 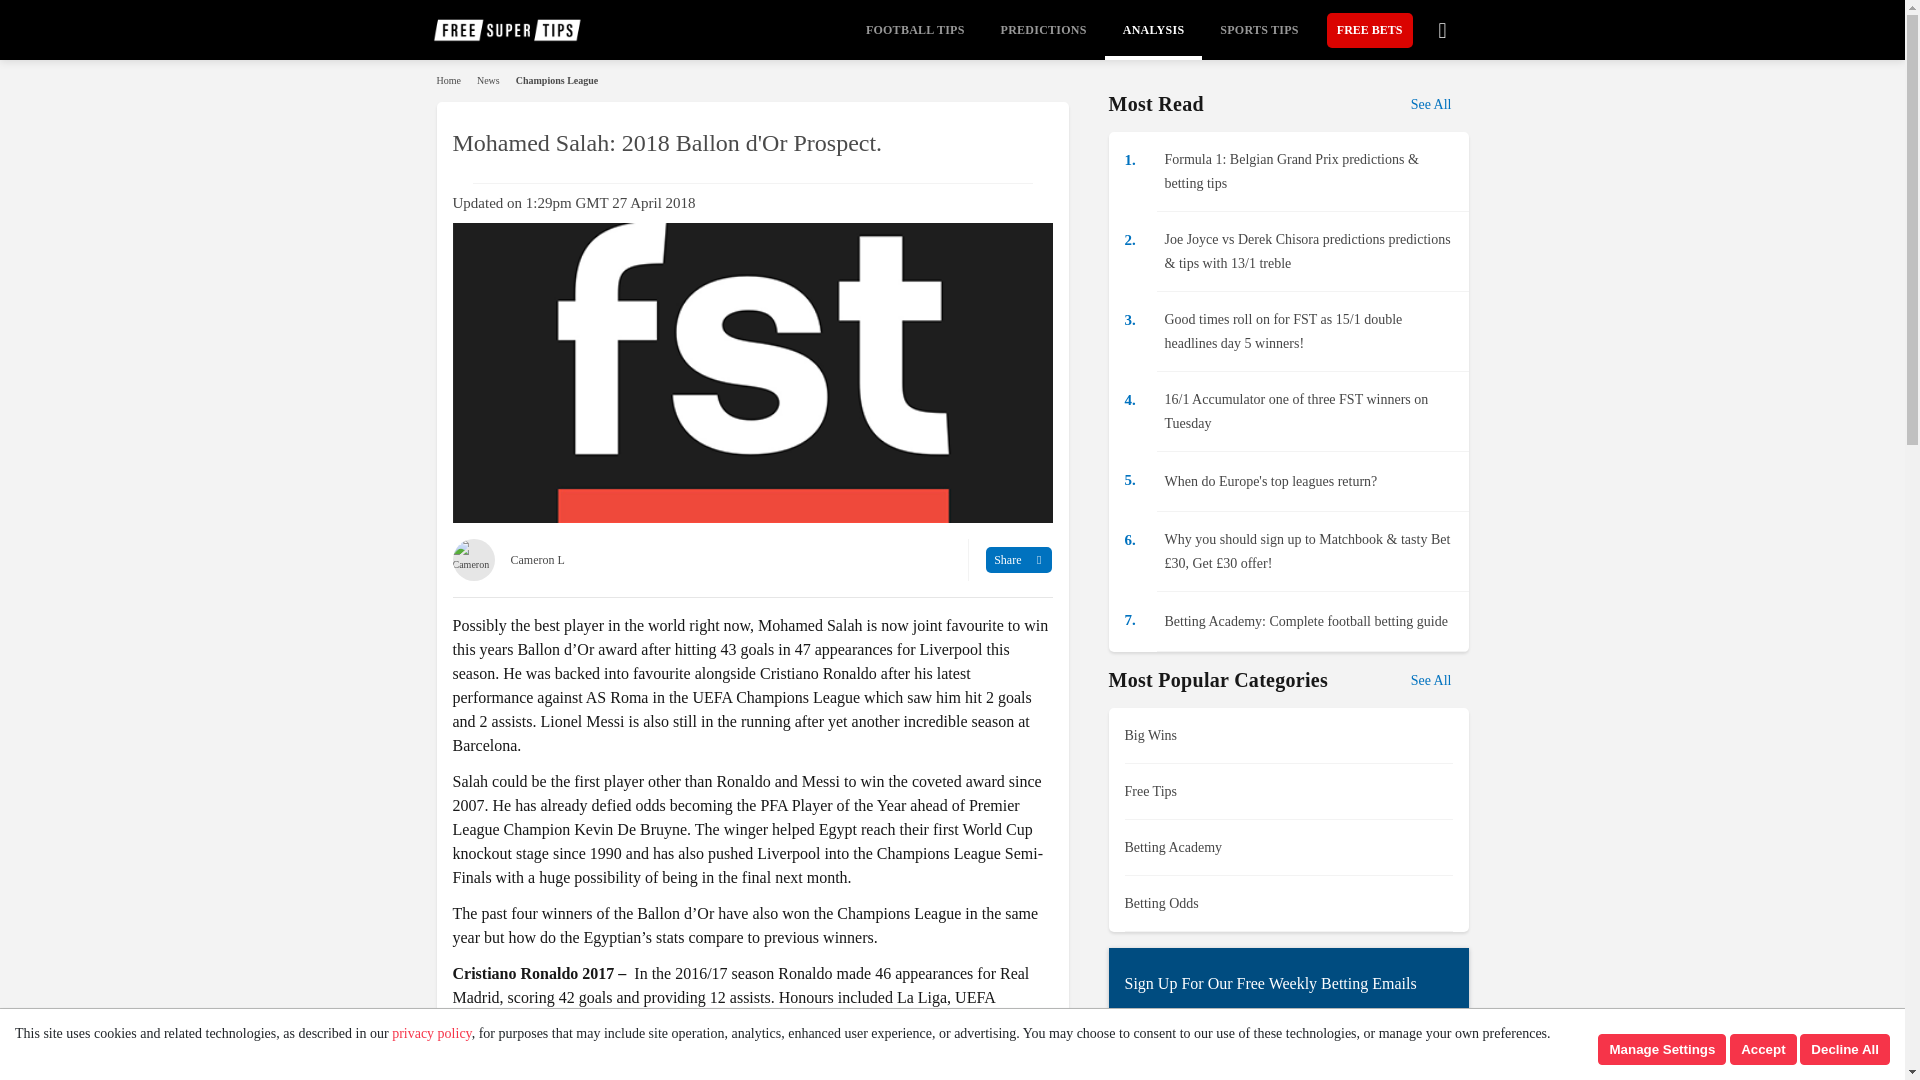 I want to click on privacy policy, so click(x=432, y=1034).